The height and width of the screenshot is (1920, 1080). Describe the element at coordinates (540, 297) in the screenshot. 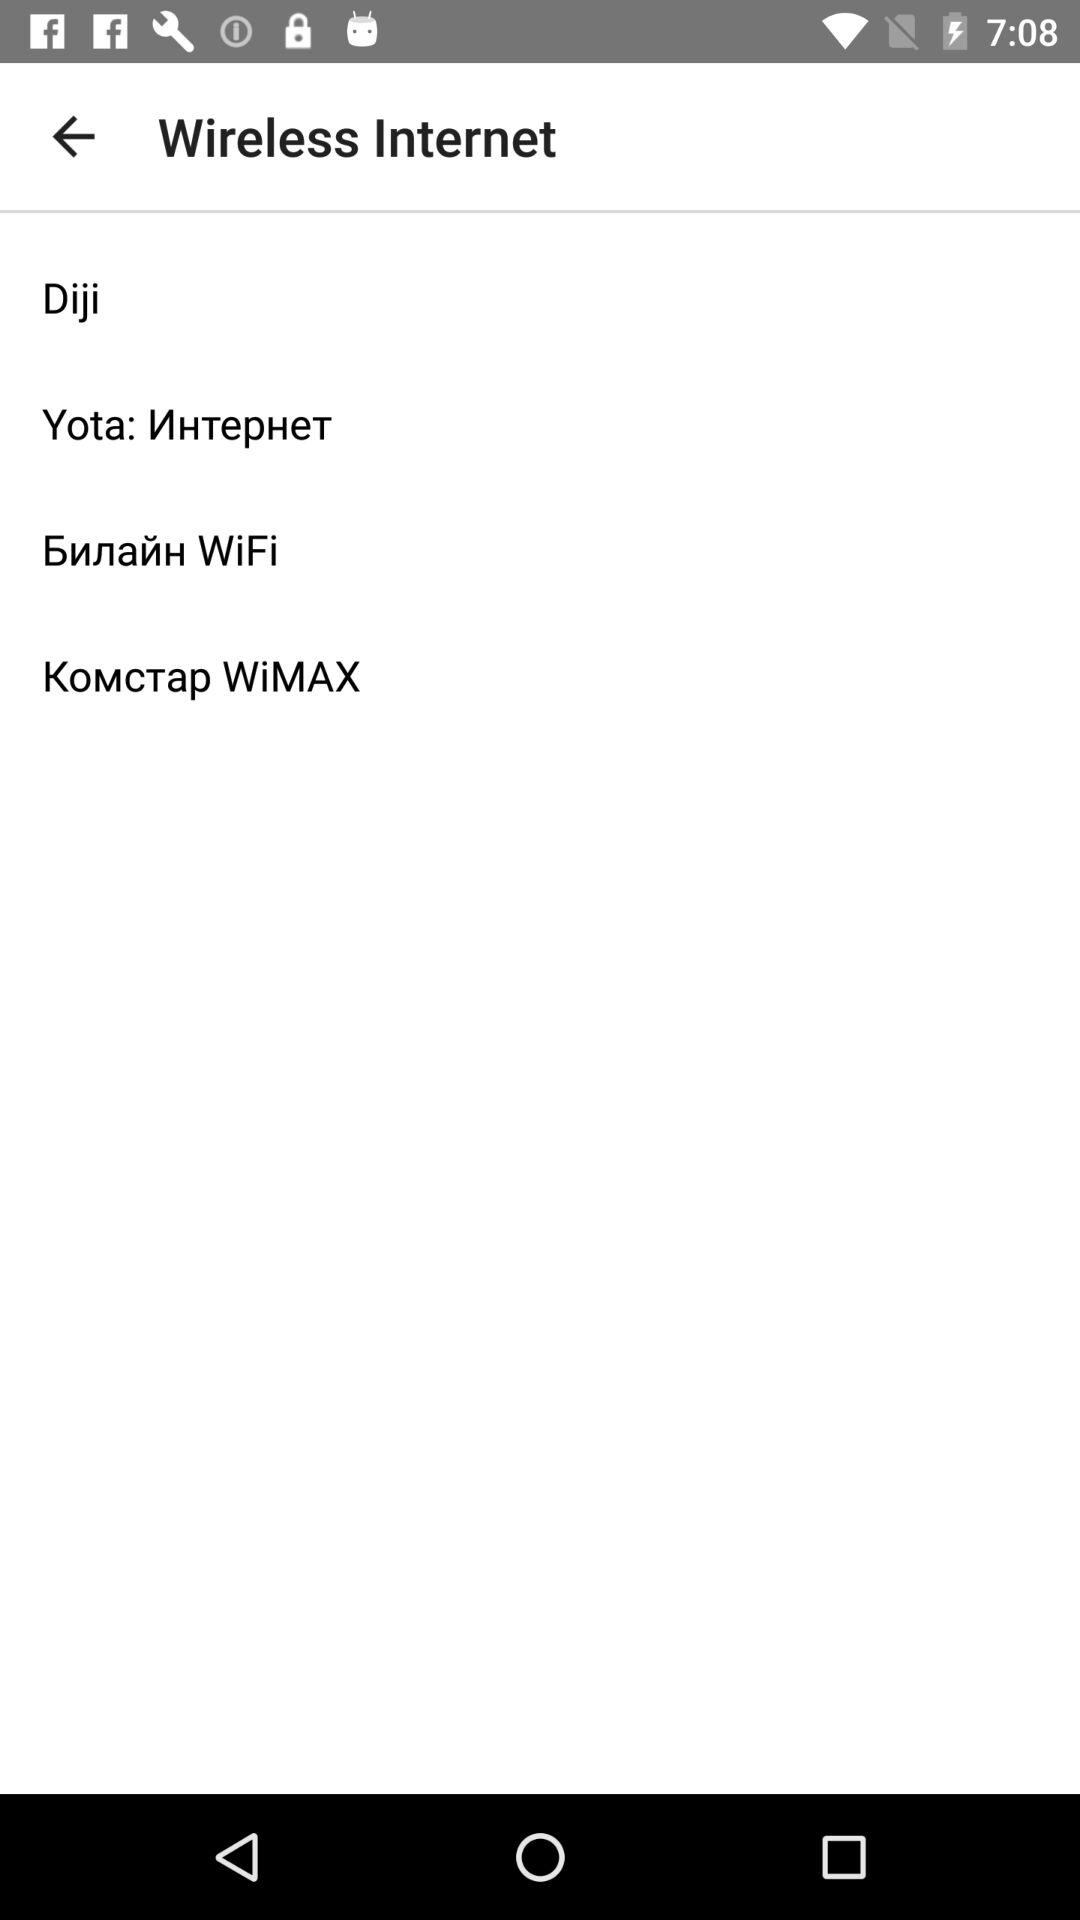

I see `flip to diji icon` at that location.